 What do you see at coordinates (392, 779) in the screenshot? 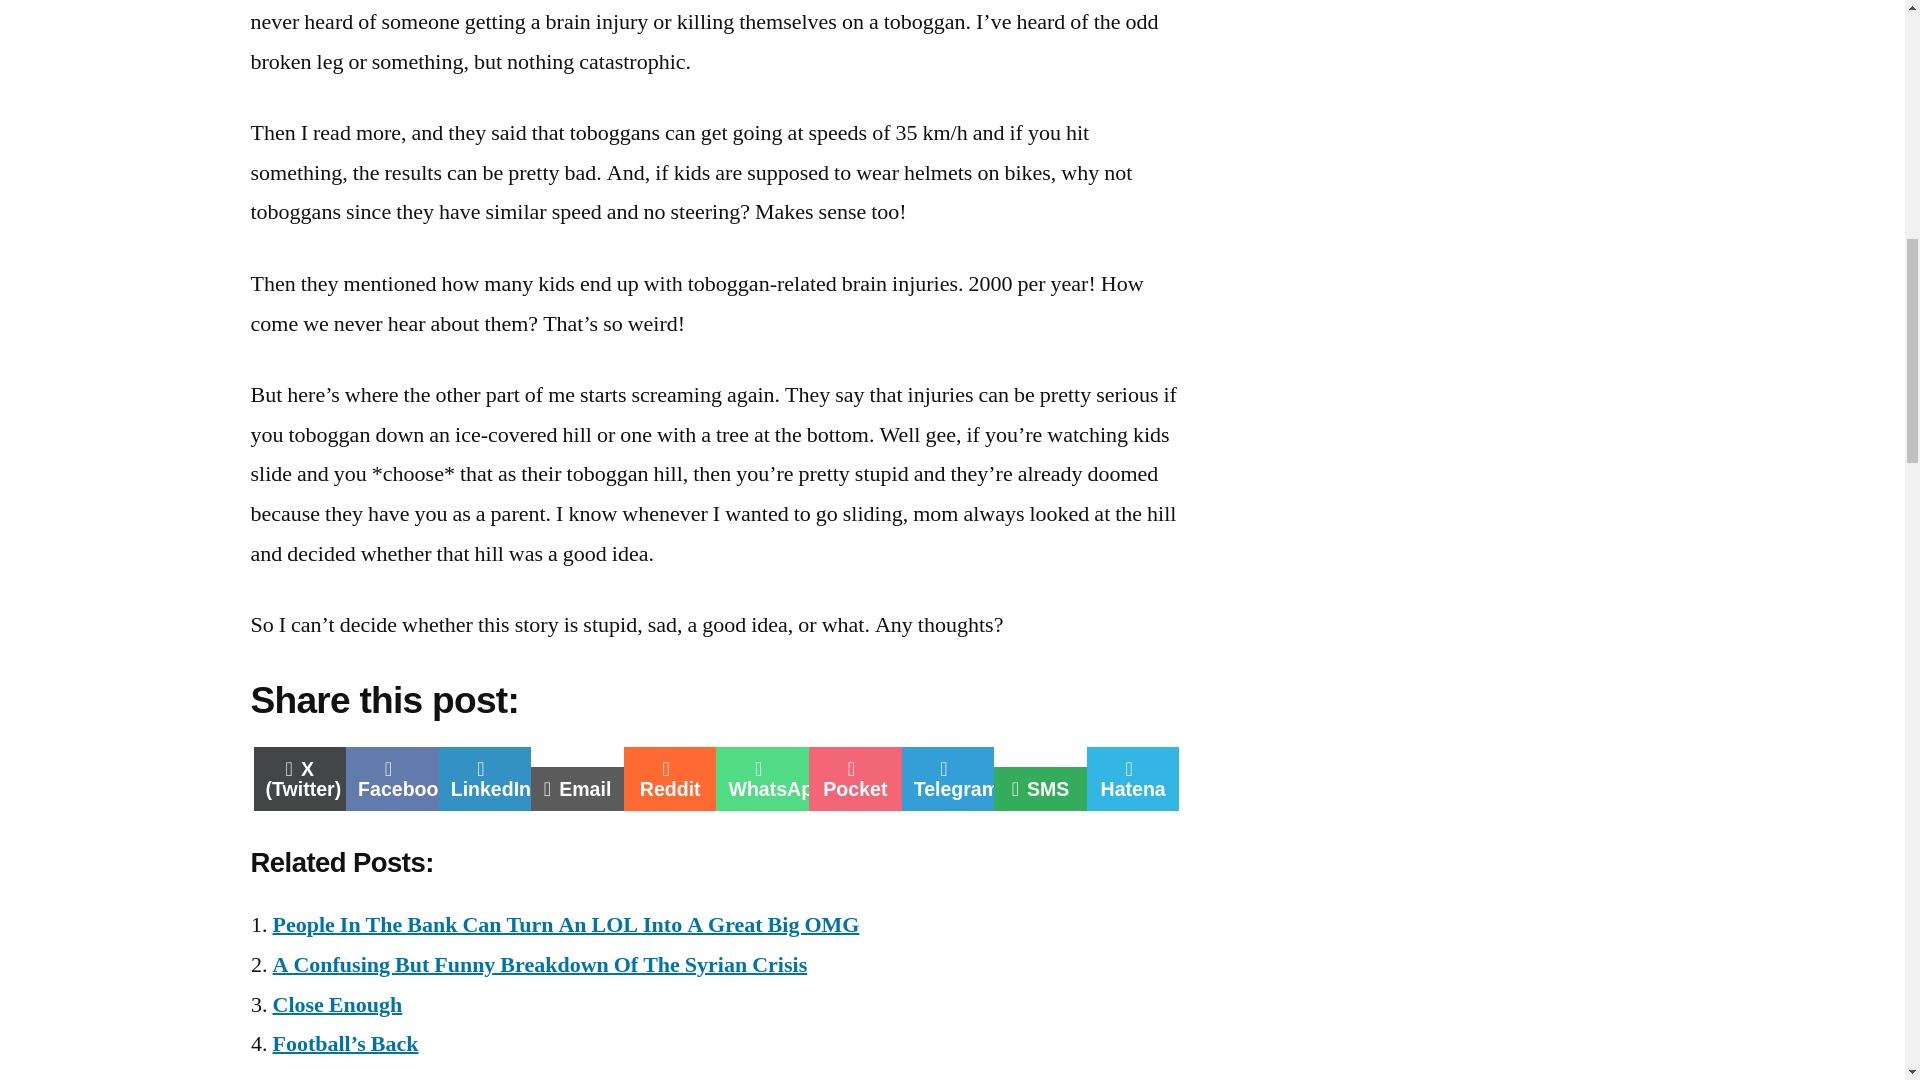
I see `Close Enough` at bounding box center [392, 779].